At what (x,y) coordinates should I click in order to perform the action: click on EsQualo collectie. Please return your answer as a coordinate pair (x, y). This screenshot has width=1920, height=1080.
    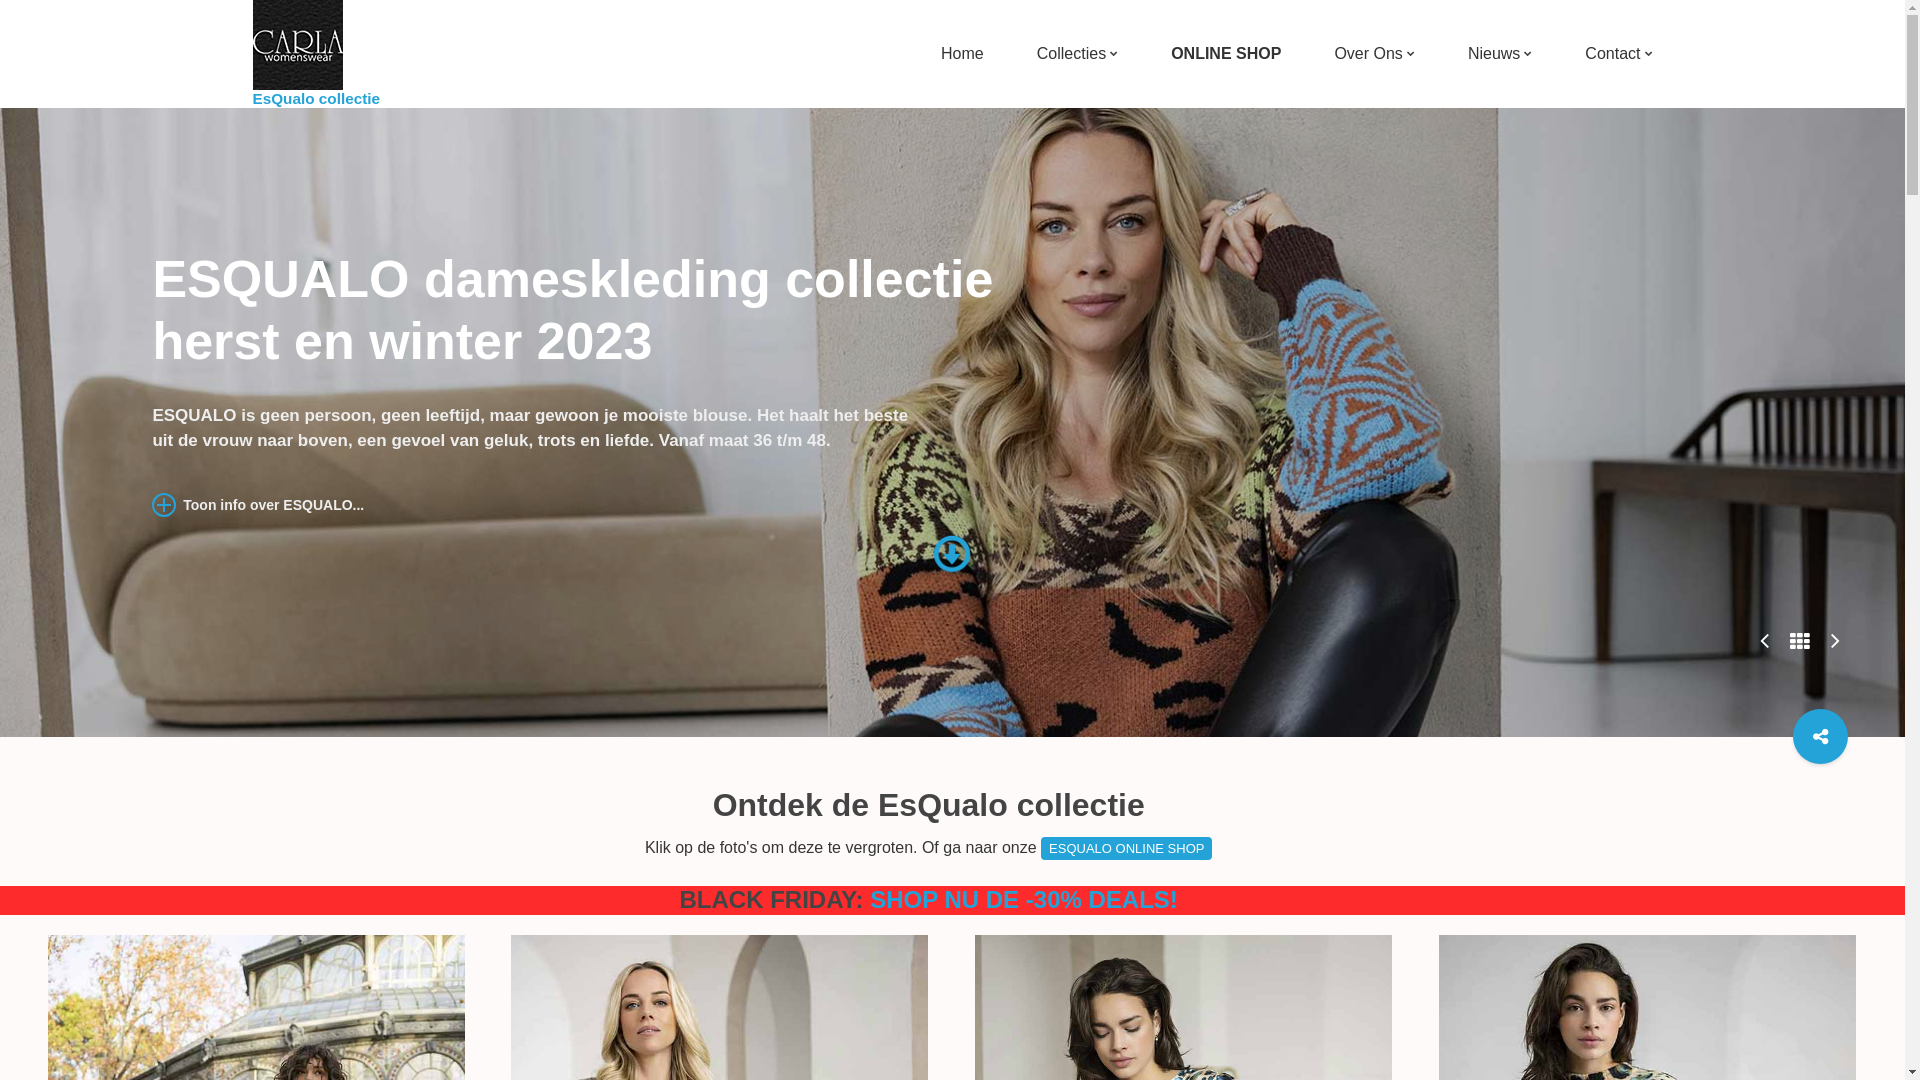
    Looking at the image, I should click on (316, 54).